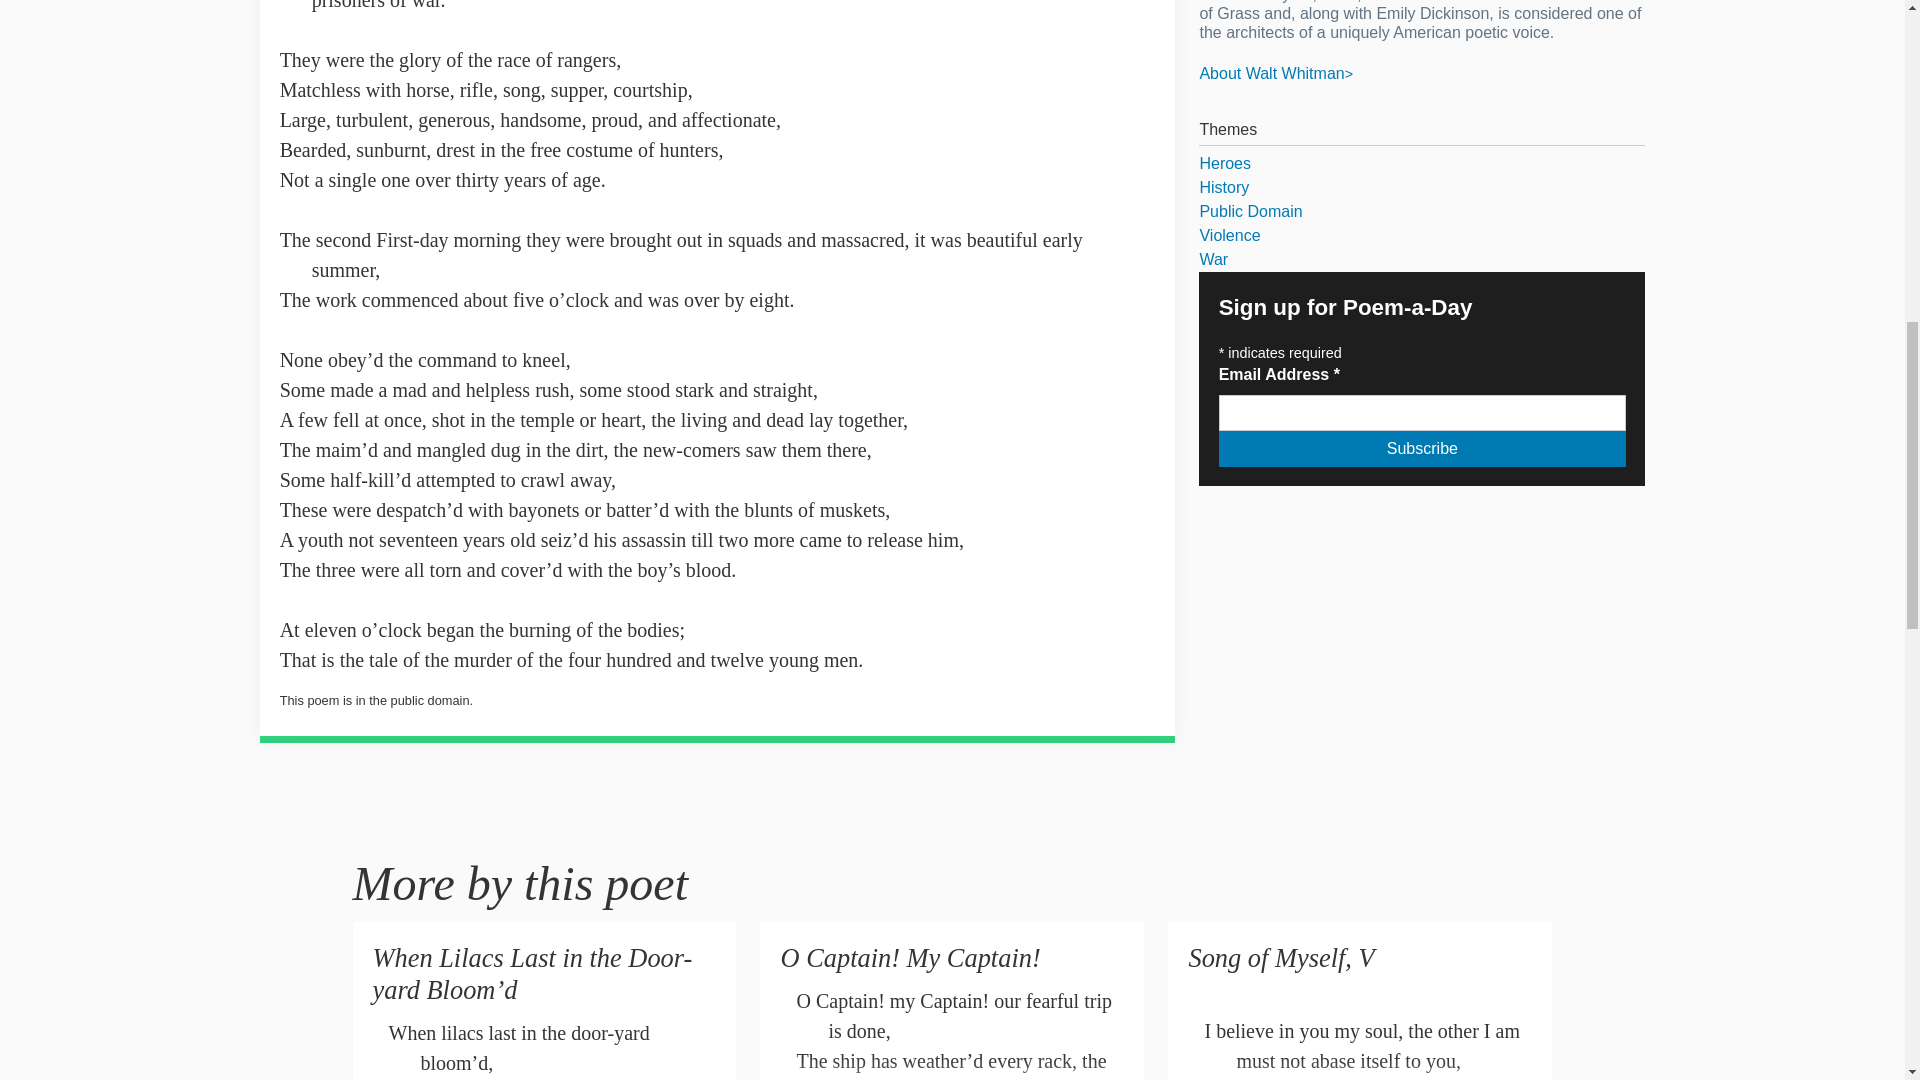 This screenshot has height=1080, width=1920. What do you see at coordinates (1276, 73) in the screenshot?
I see `About Walt Whitman` at bounding box center [1276, 73].